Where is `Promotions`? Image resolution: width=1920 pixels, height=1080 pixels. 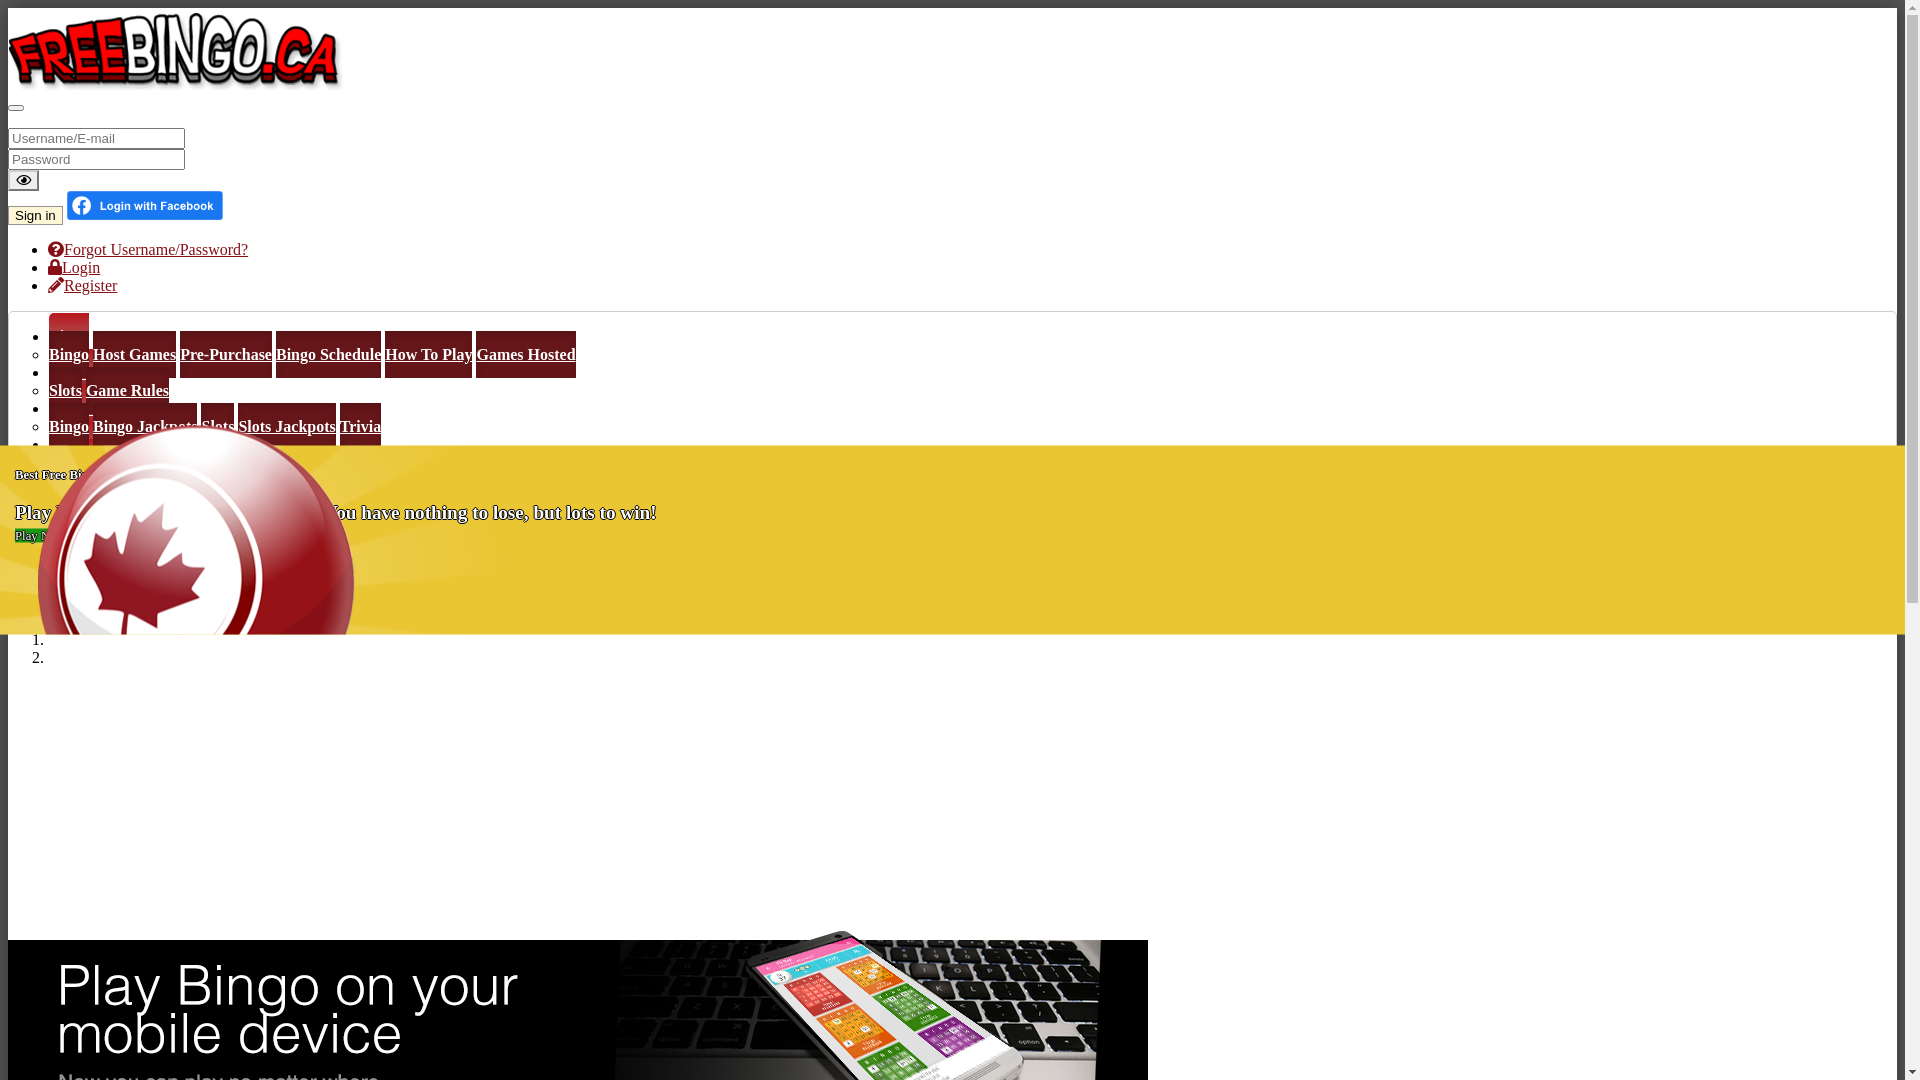 Promotions is located at coordinates (88, 480).